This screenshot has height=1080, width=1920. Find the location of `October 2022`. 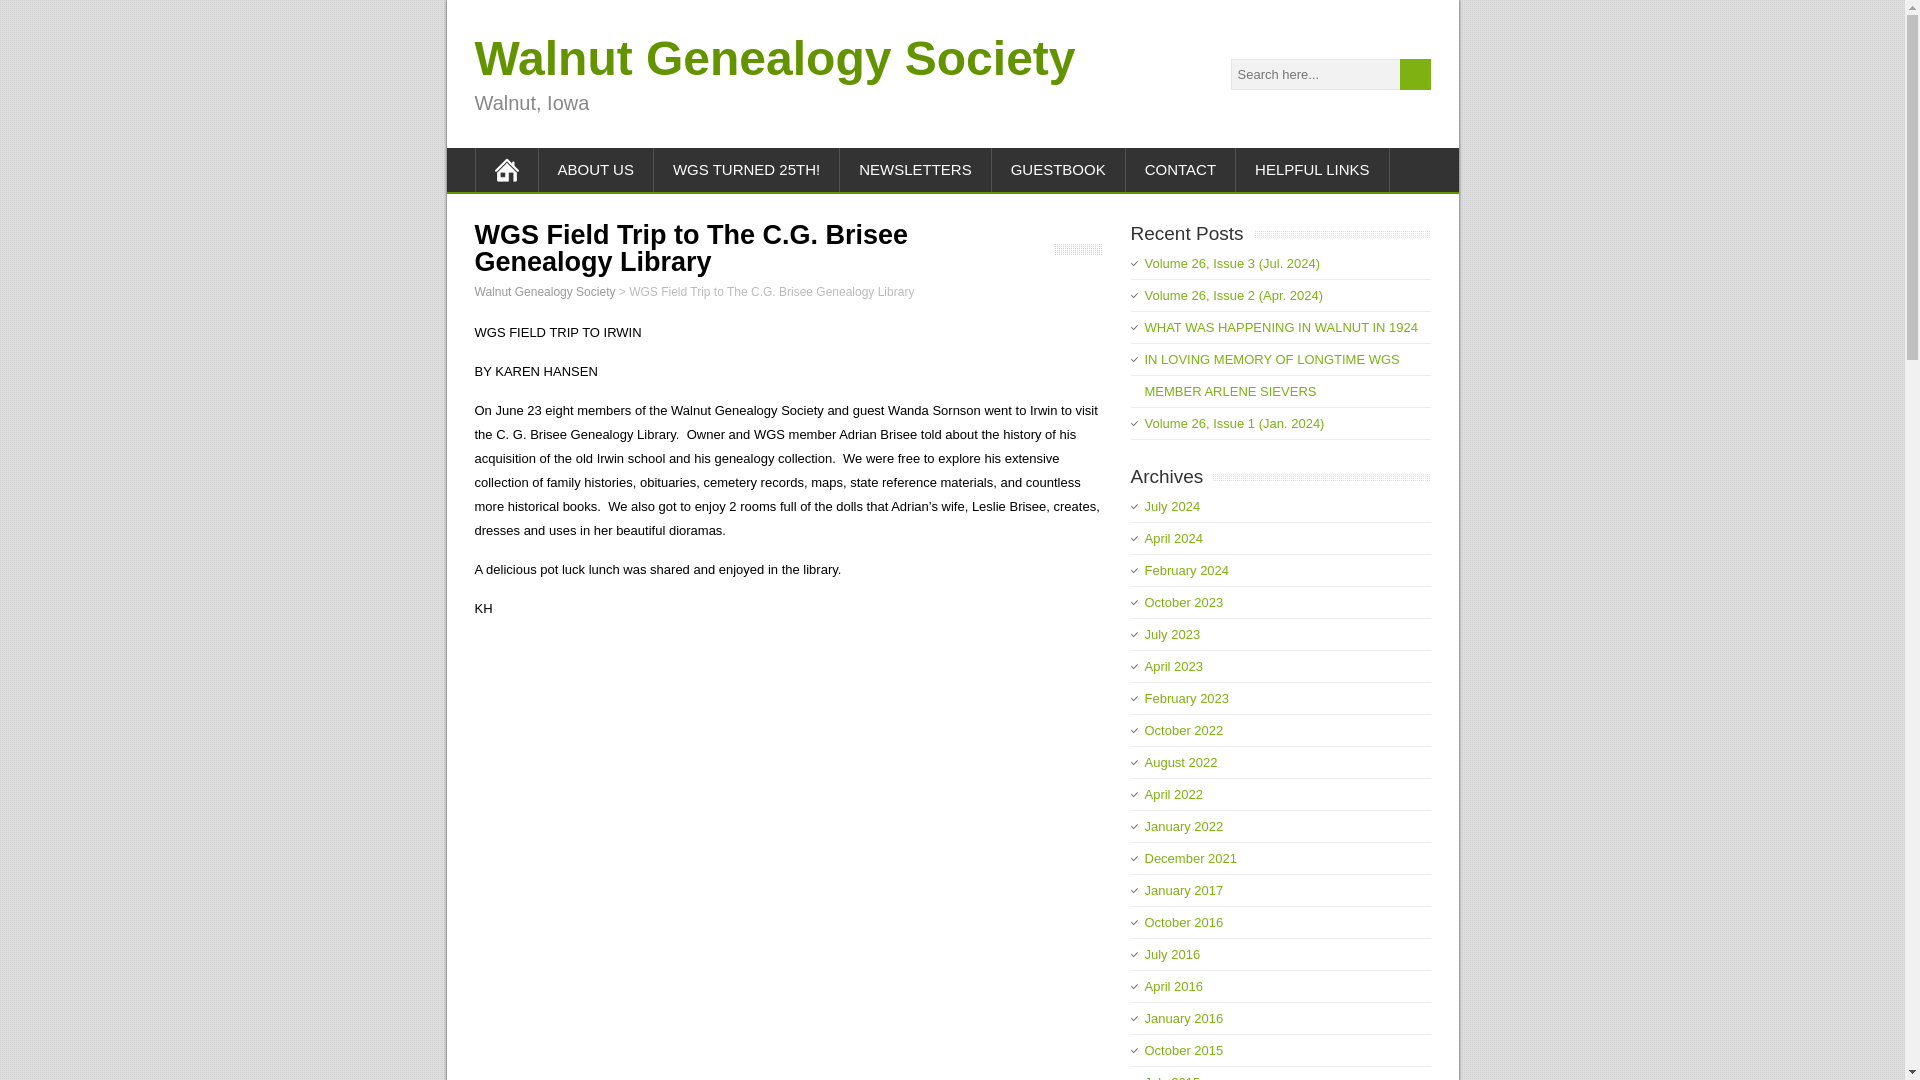

October 2022 is located at coordinates (1184, 730).